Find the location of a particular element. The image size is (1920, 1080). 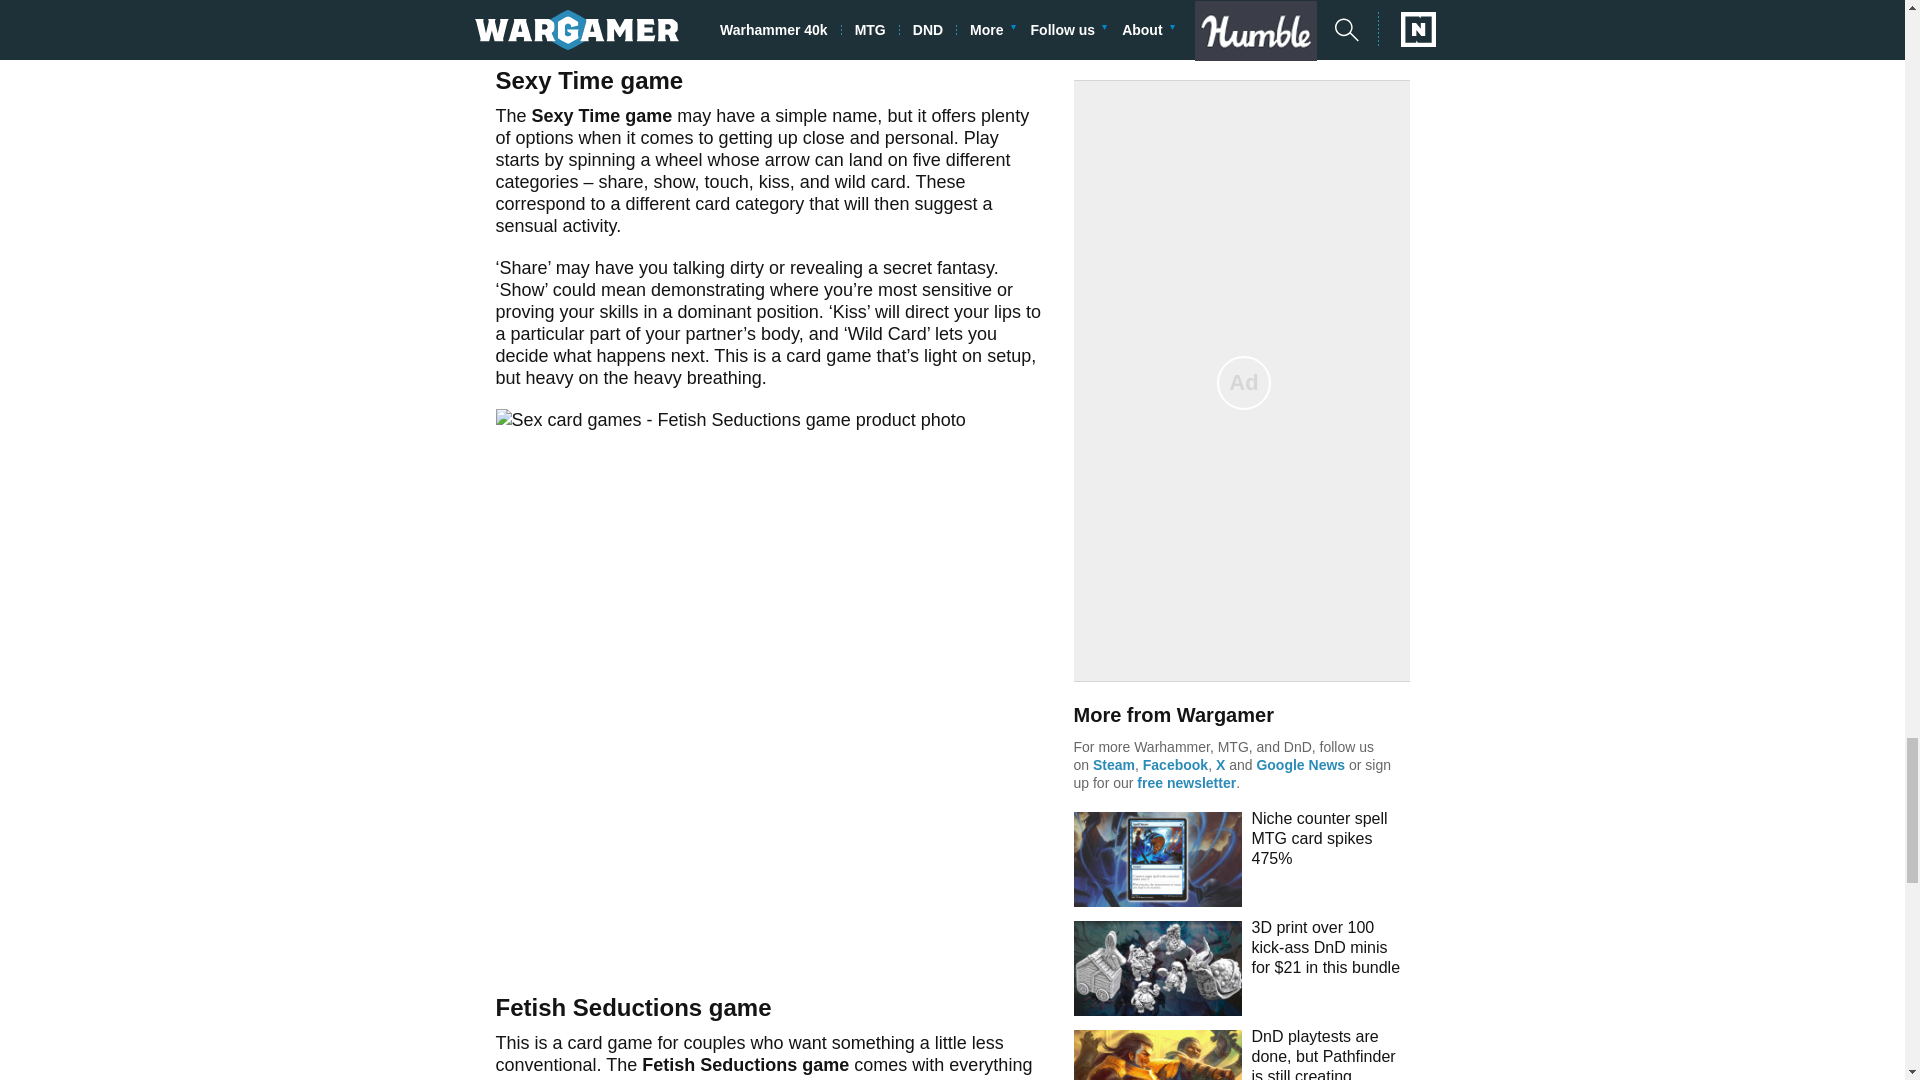

sex-card-games-sexy-time-game is located at coordinates (770, 16).